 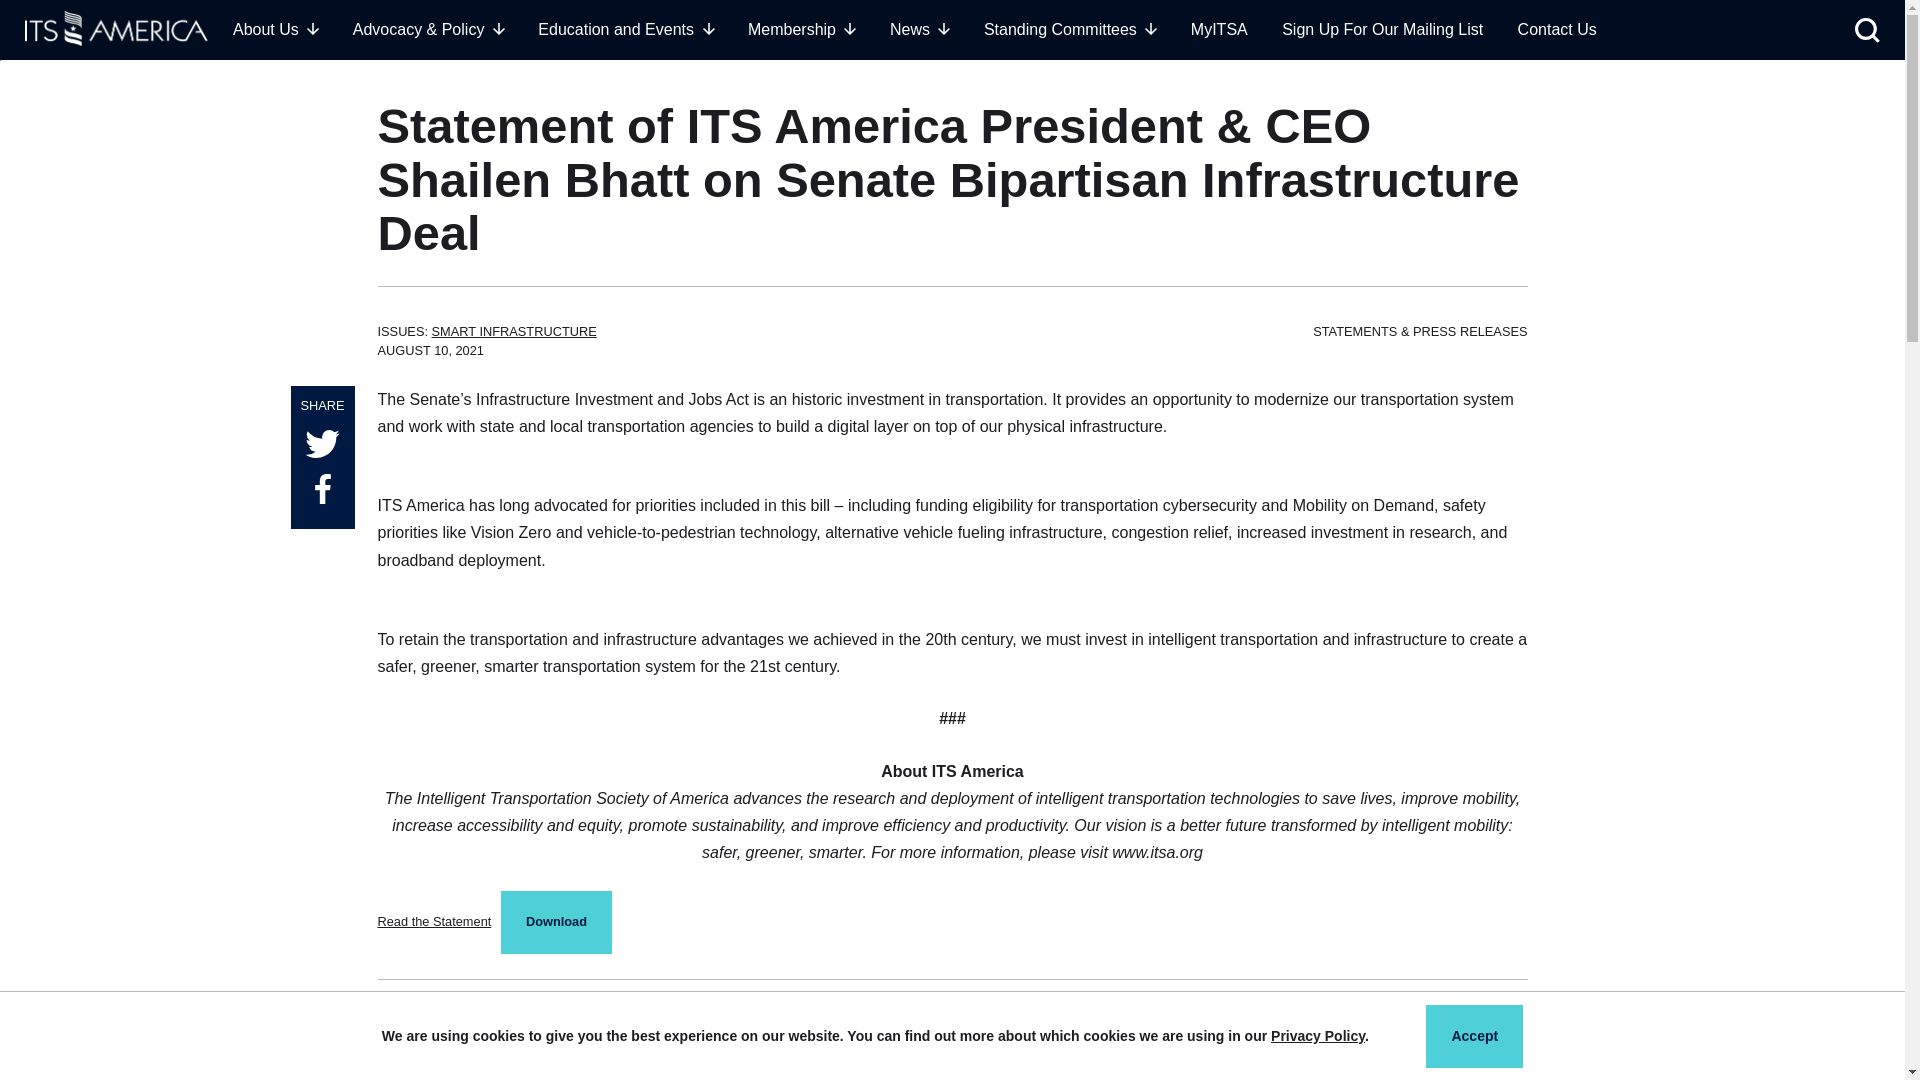 What do you see at coordinates (1219, 29) in the screenshot?
I see `MyITSA` at bounding box center [1219, 29].